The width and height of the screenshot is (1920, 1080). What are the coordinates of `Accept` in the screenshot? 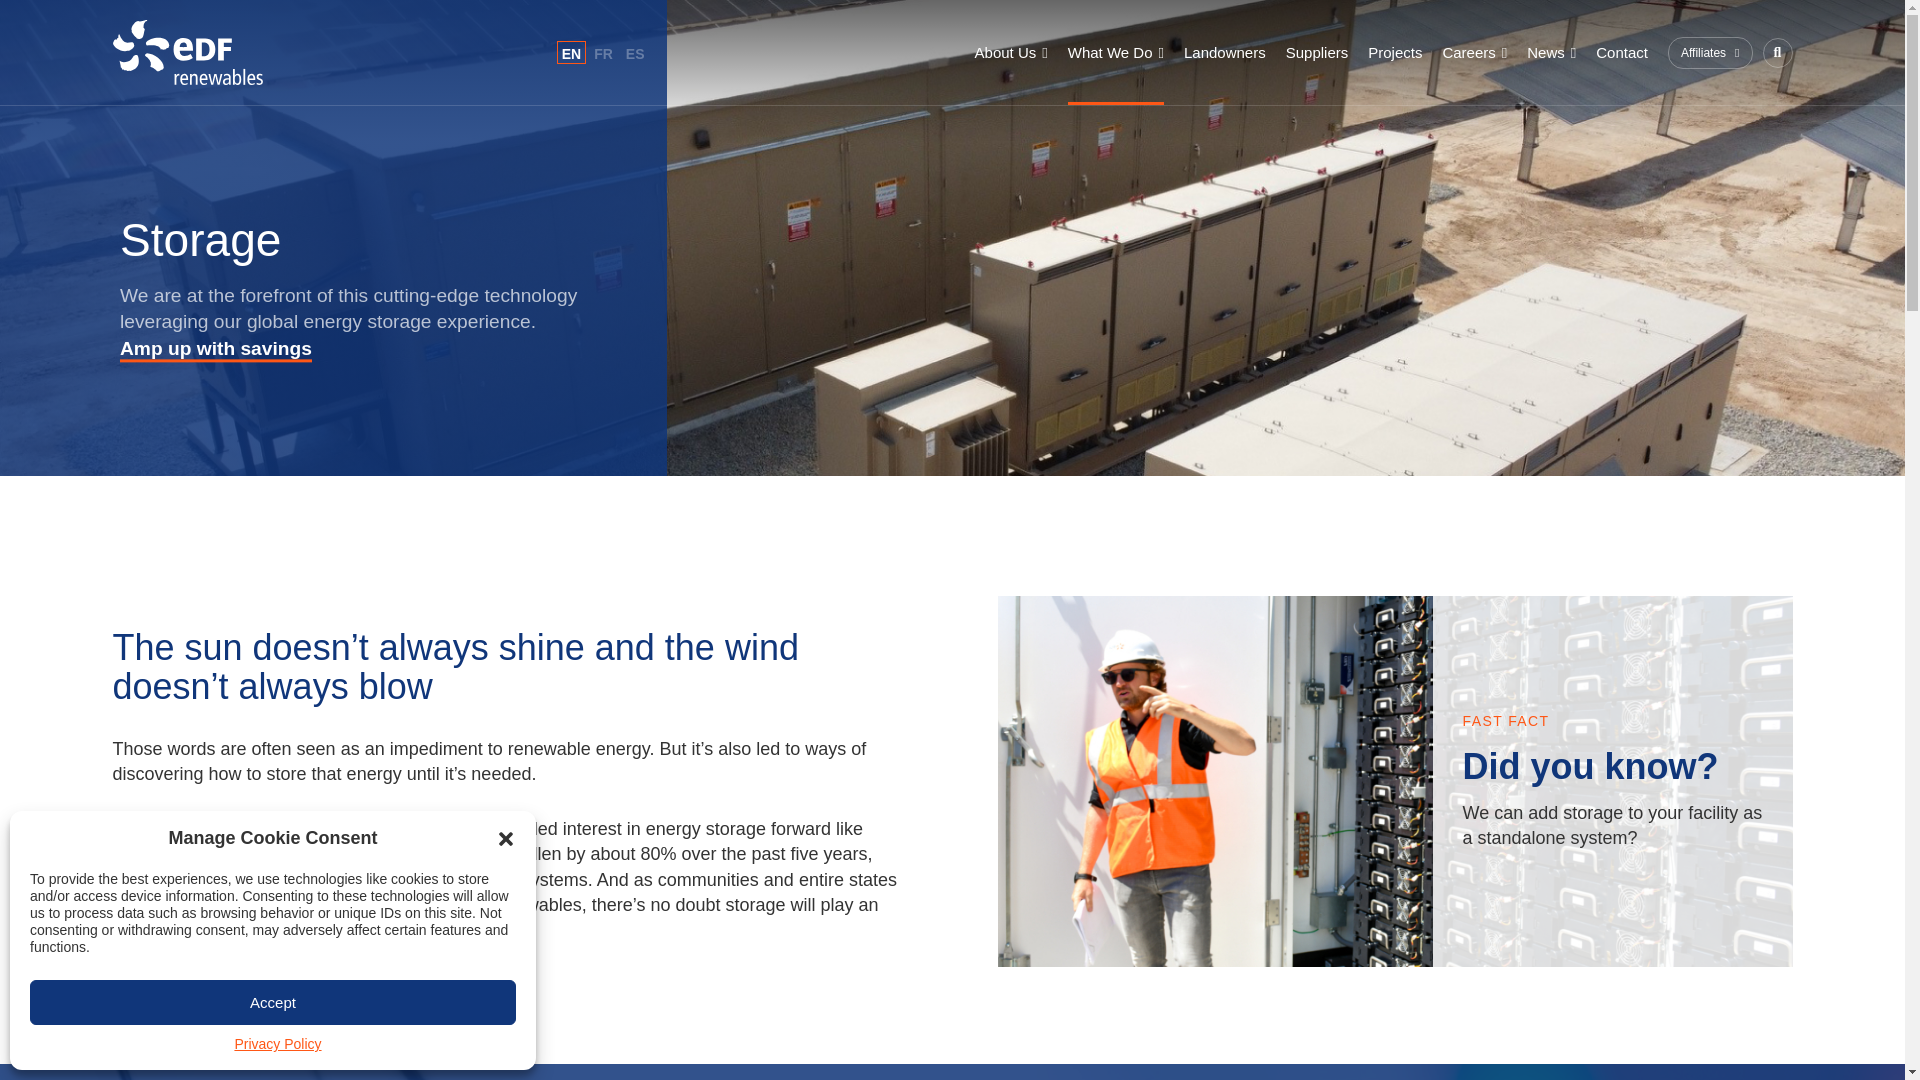 It's located at (273, 1002).